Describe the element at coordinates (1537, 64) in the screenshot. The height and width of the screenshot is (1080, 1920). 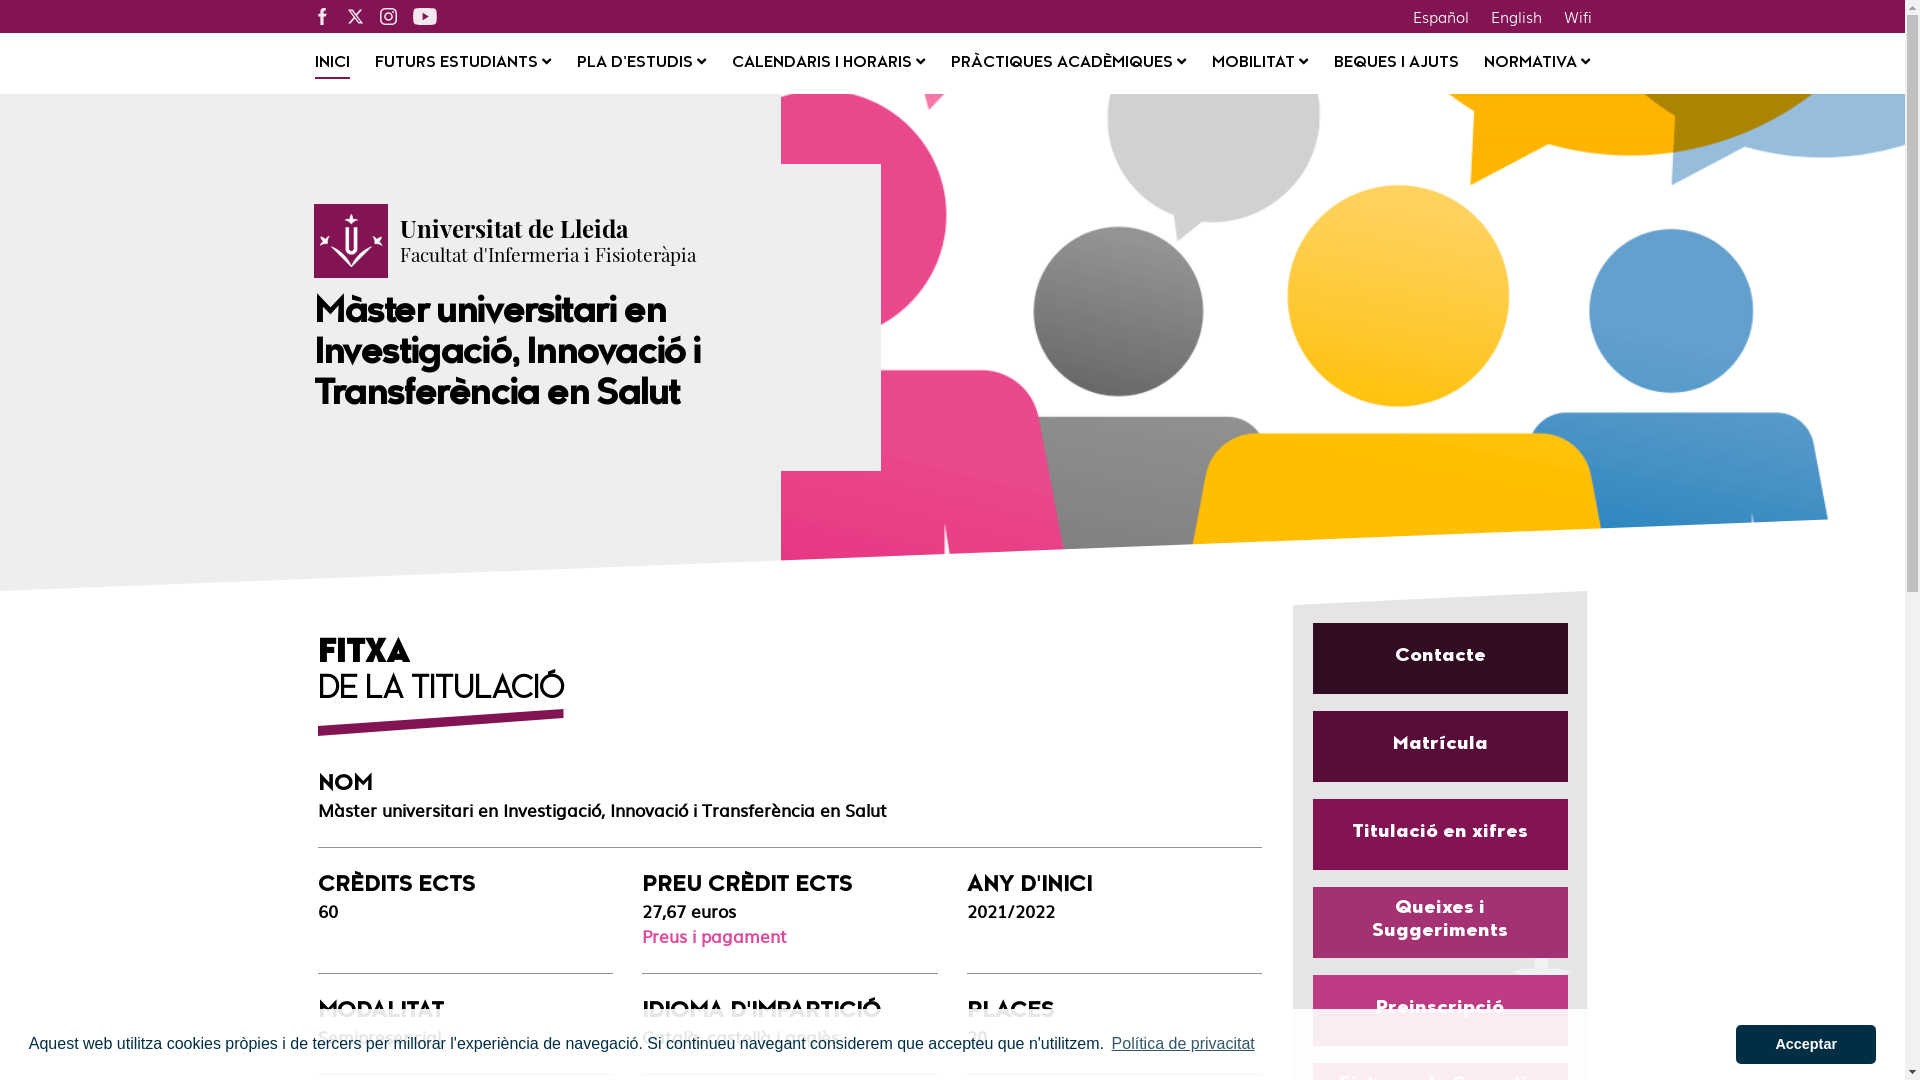
I see `NORMATIVA` at that location.